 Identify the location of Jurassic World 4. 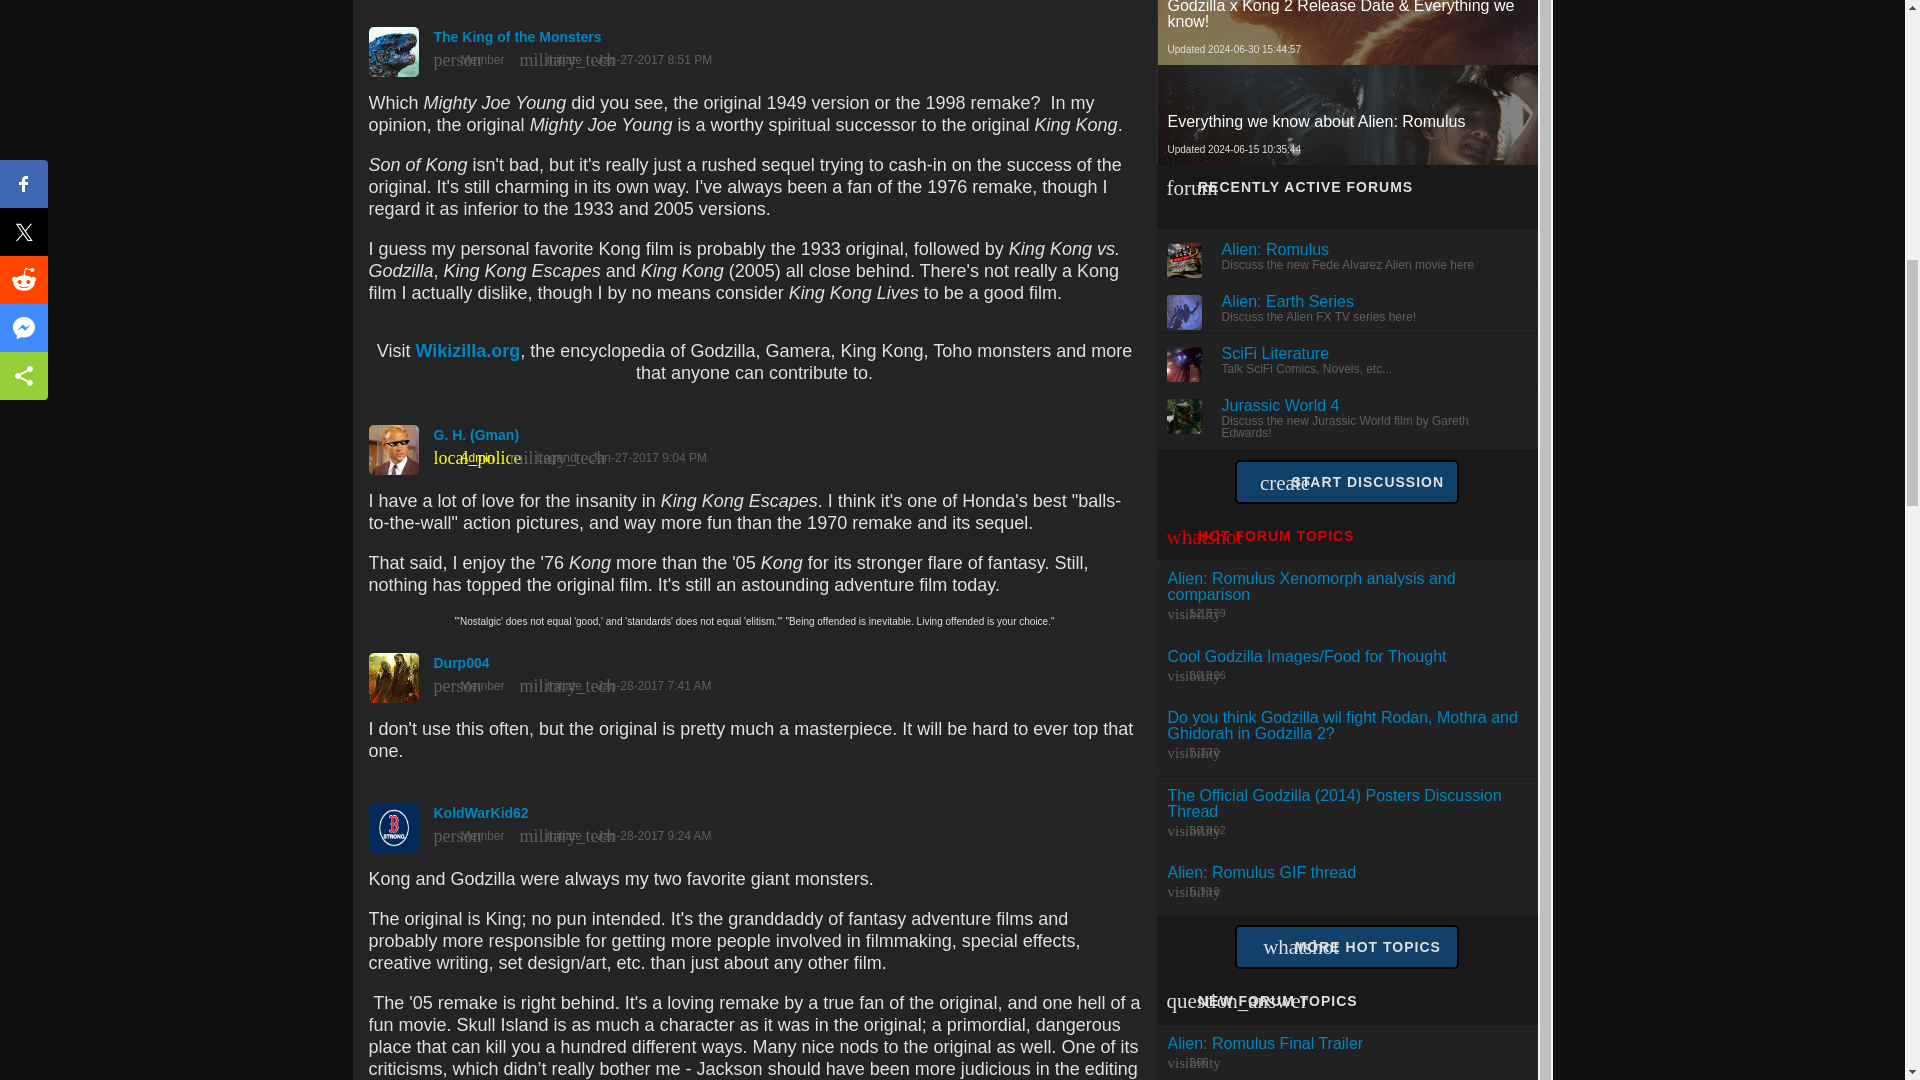
(1280, 405).